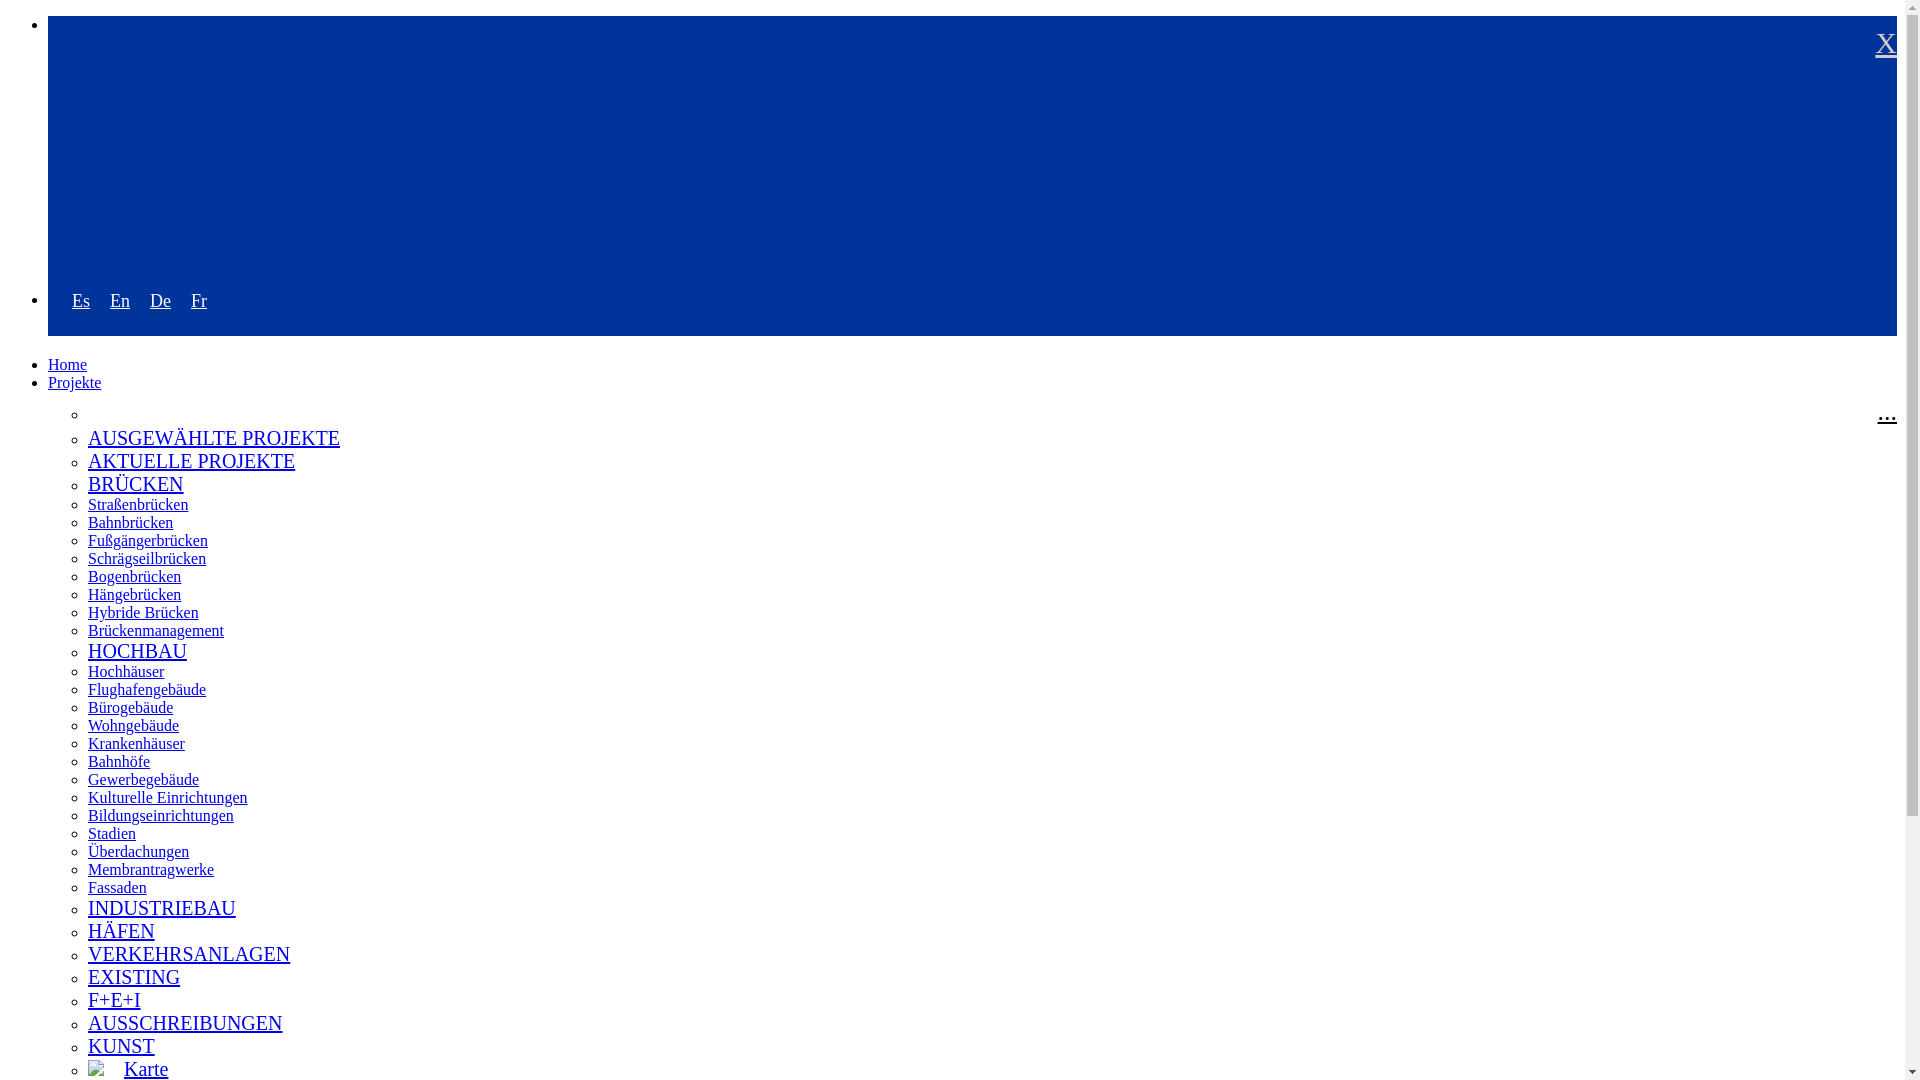  I want to click on Kulturelle Einrichtungen, so click(168, 797).